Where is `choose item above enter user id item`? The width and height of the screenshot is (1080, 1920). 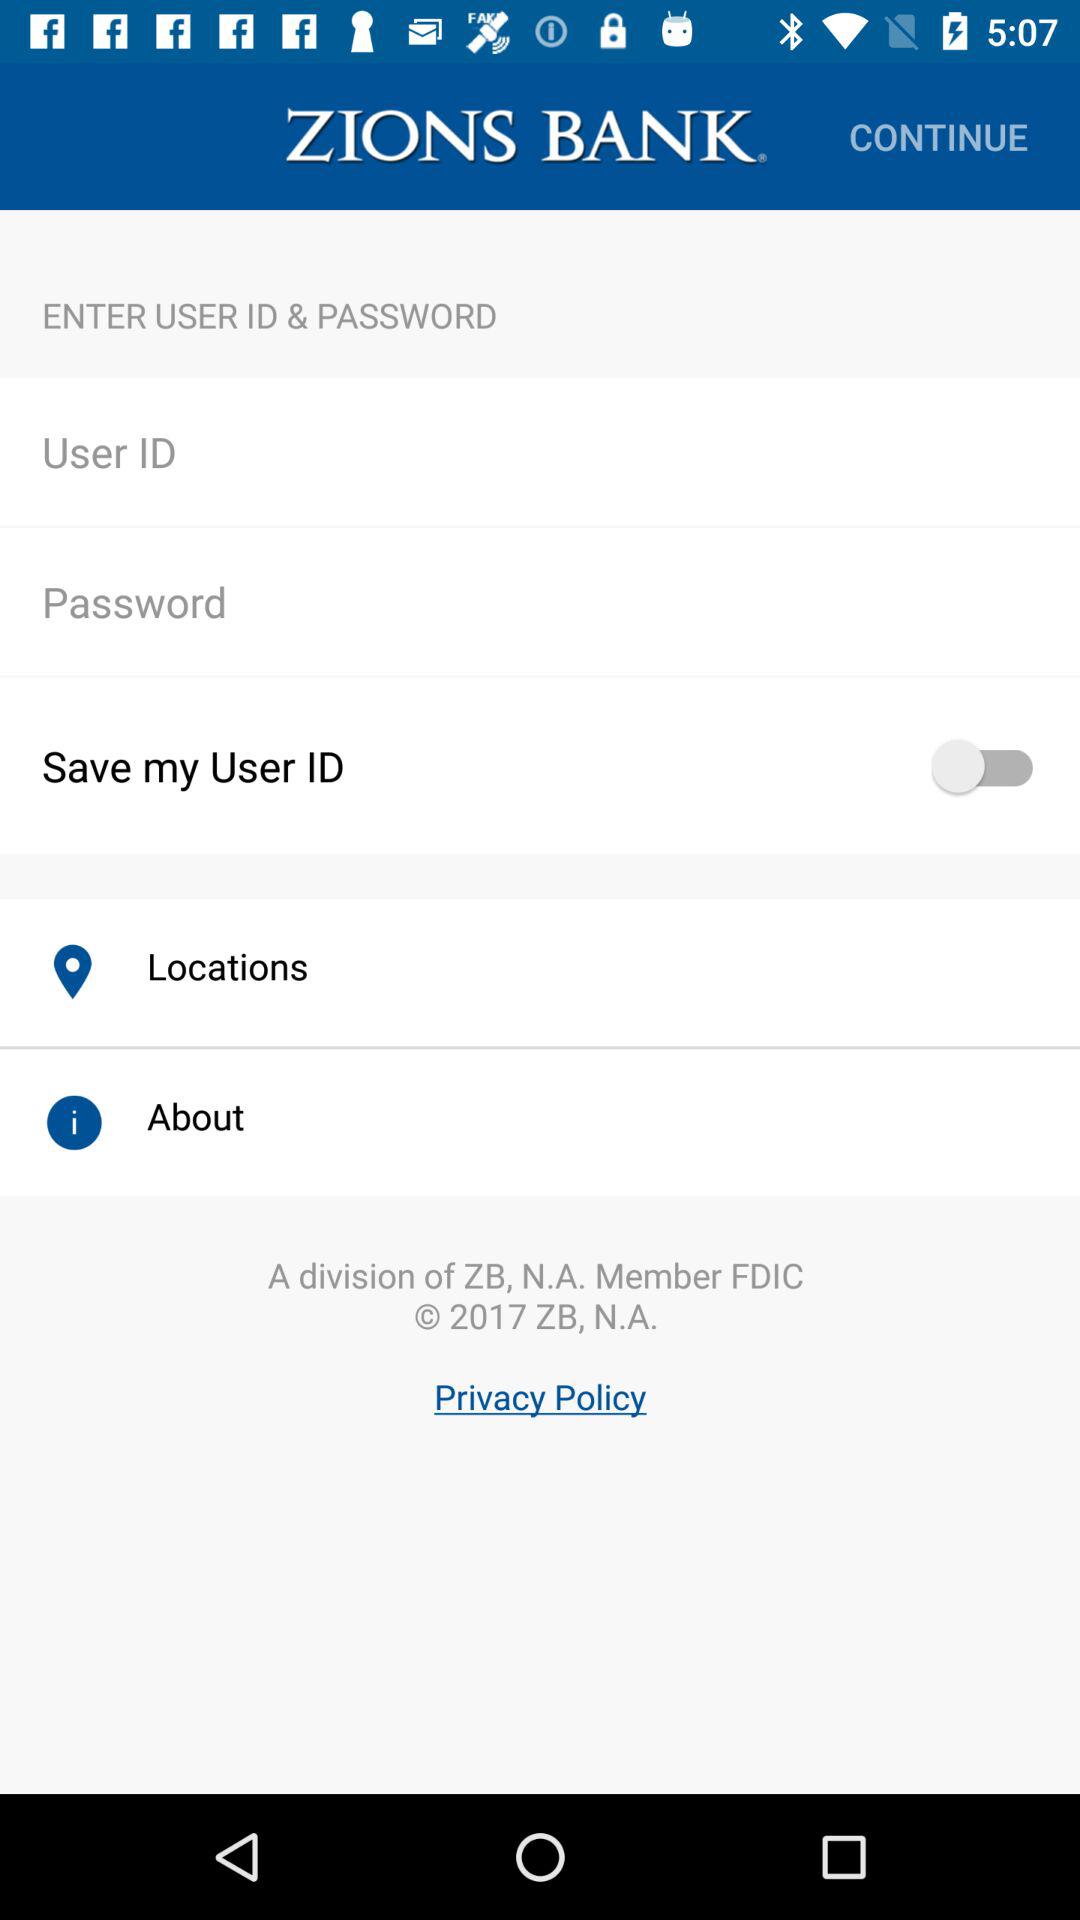
choose item above enter user id item is located at coordinates (938, 136).